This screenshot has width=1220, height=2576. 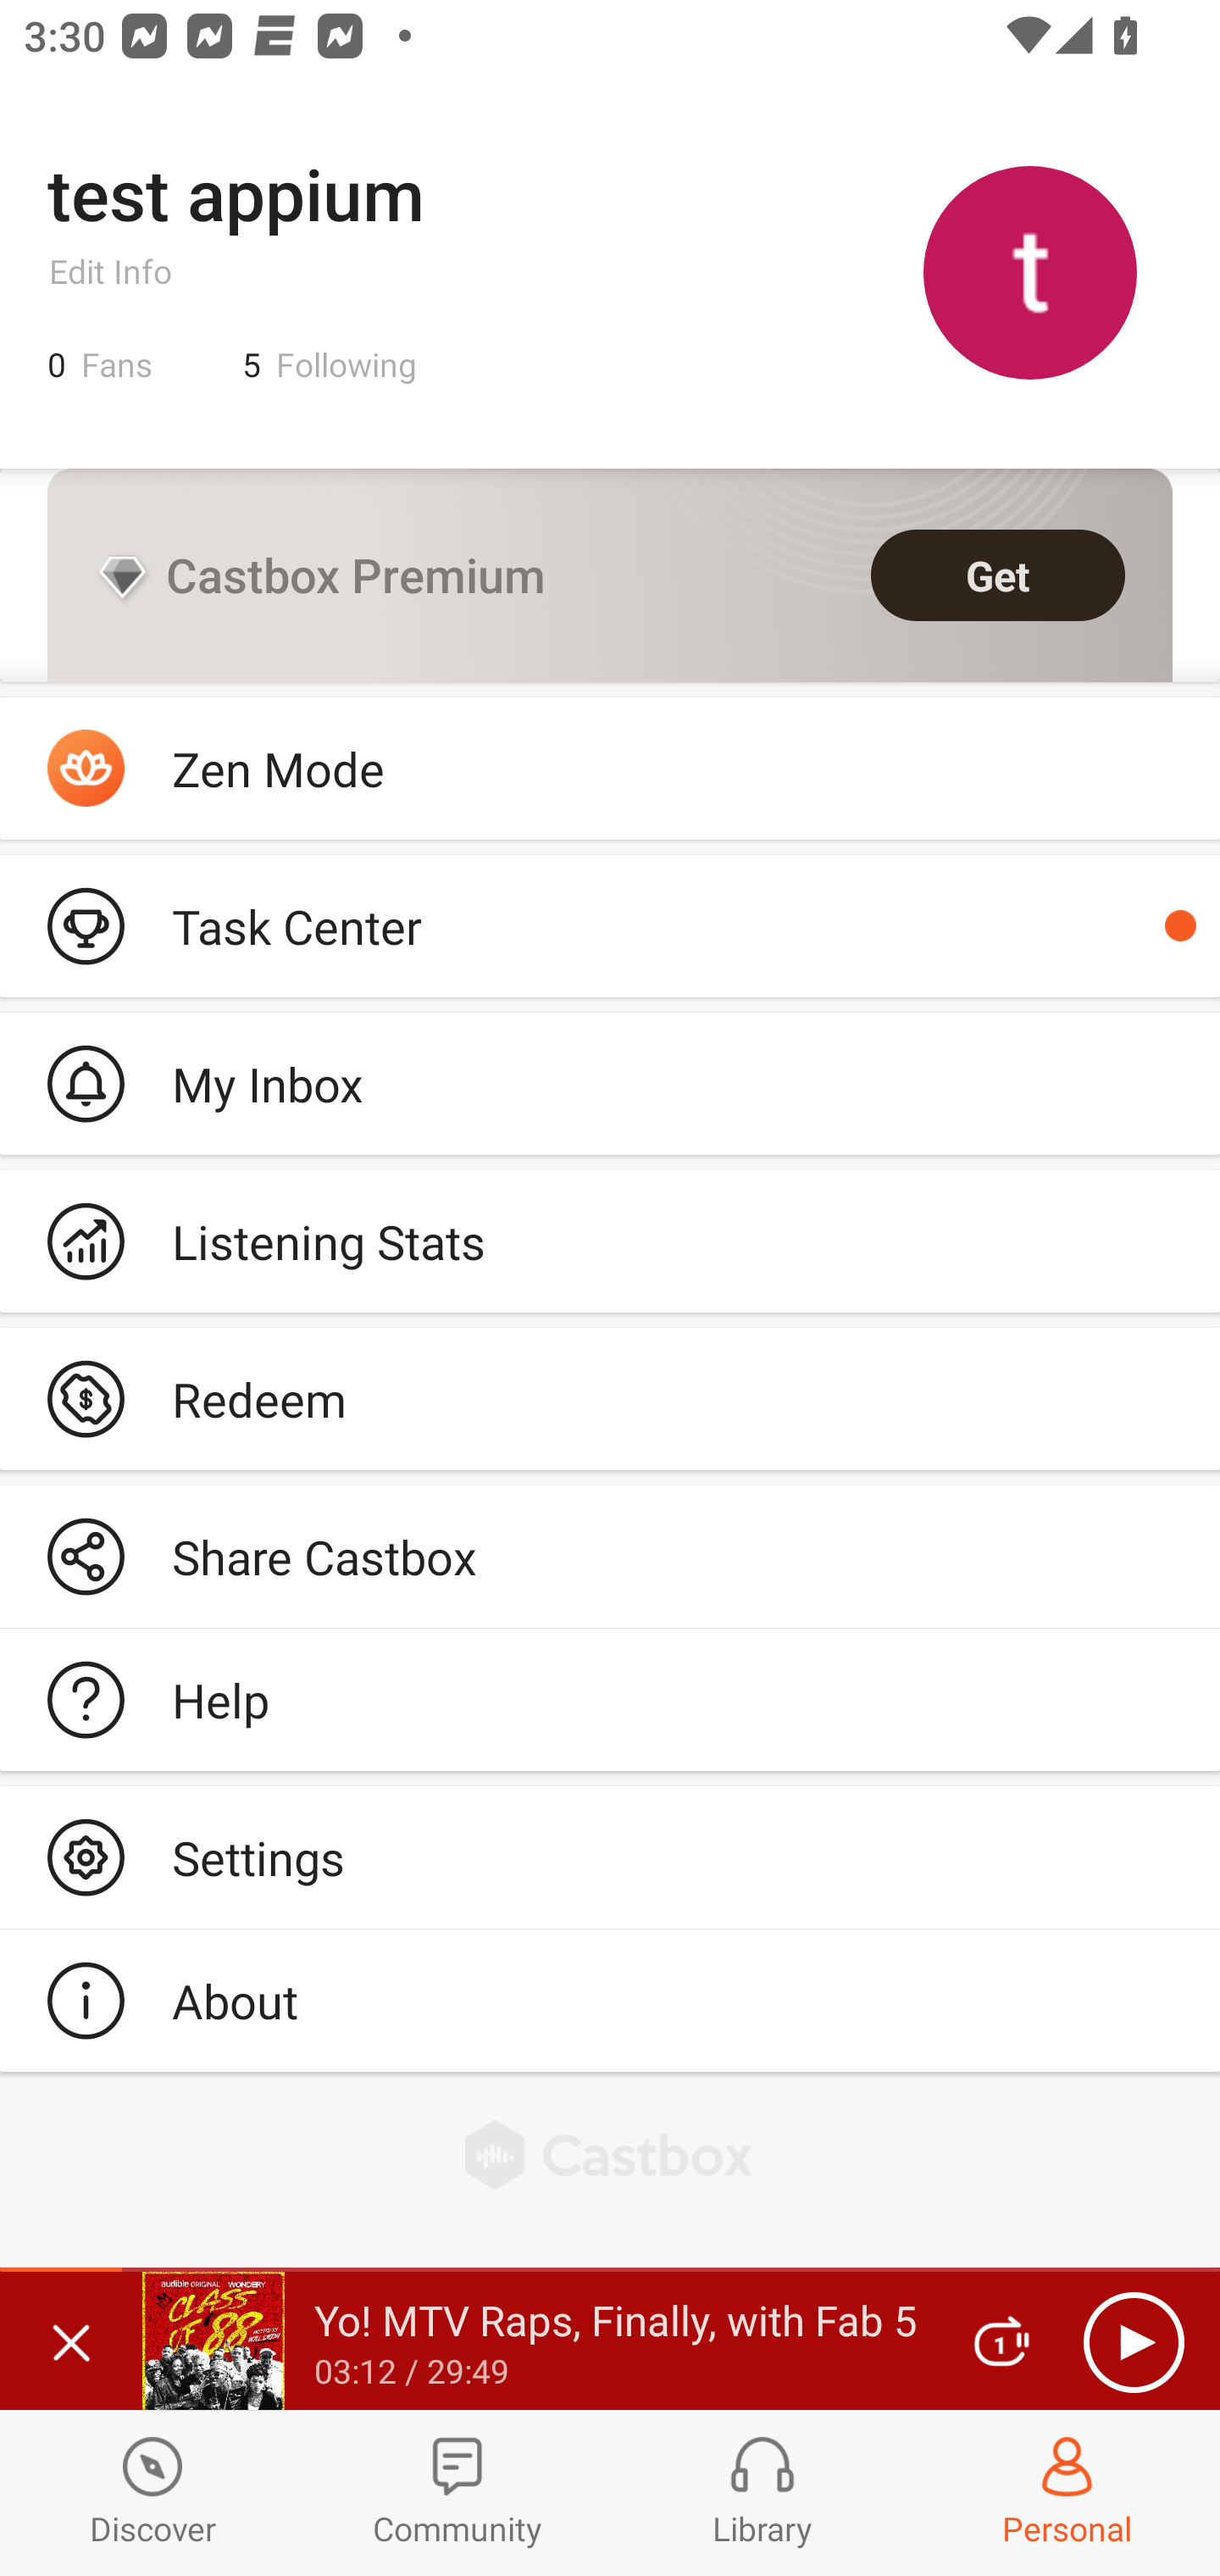 What do you see at coordinates (610, 271) in the screenshot?
I see `test appium Edit Info 0 Fans 5 Following` at bounding box center [610, 271].